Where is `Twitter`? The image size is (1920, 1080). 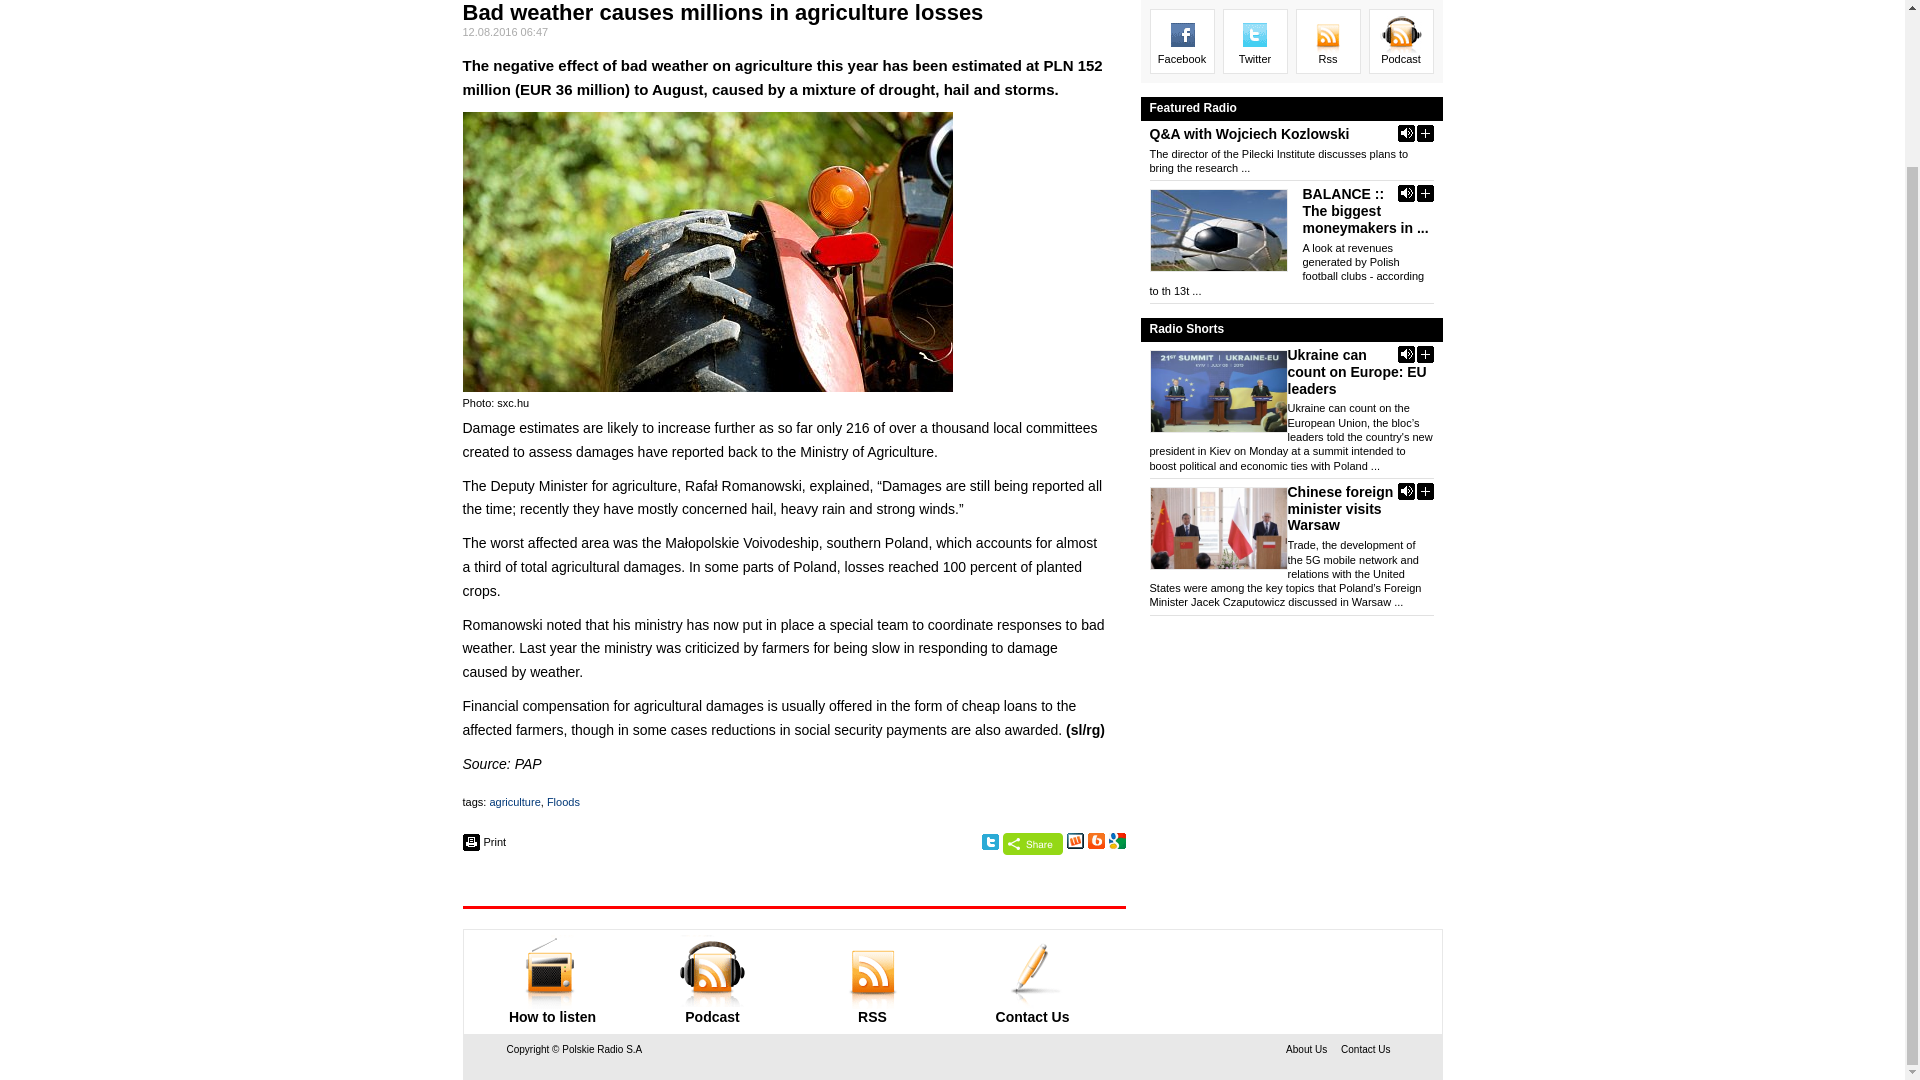
Twitter is located at coordinates (990, 842).